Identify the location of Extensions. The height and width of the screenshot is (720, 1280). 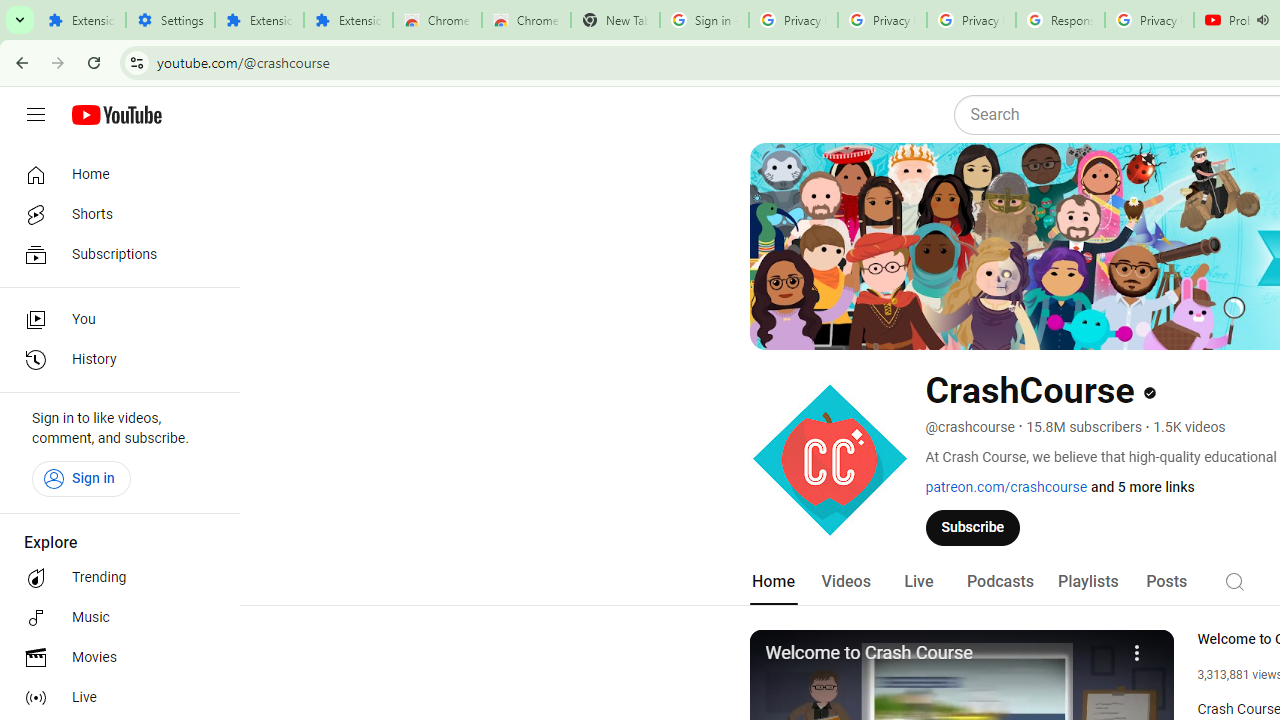
(348, 20).